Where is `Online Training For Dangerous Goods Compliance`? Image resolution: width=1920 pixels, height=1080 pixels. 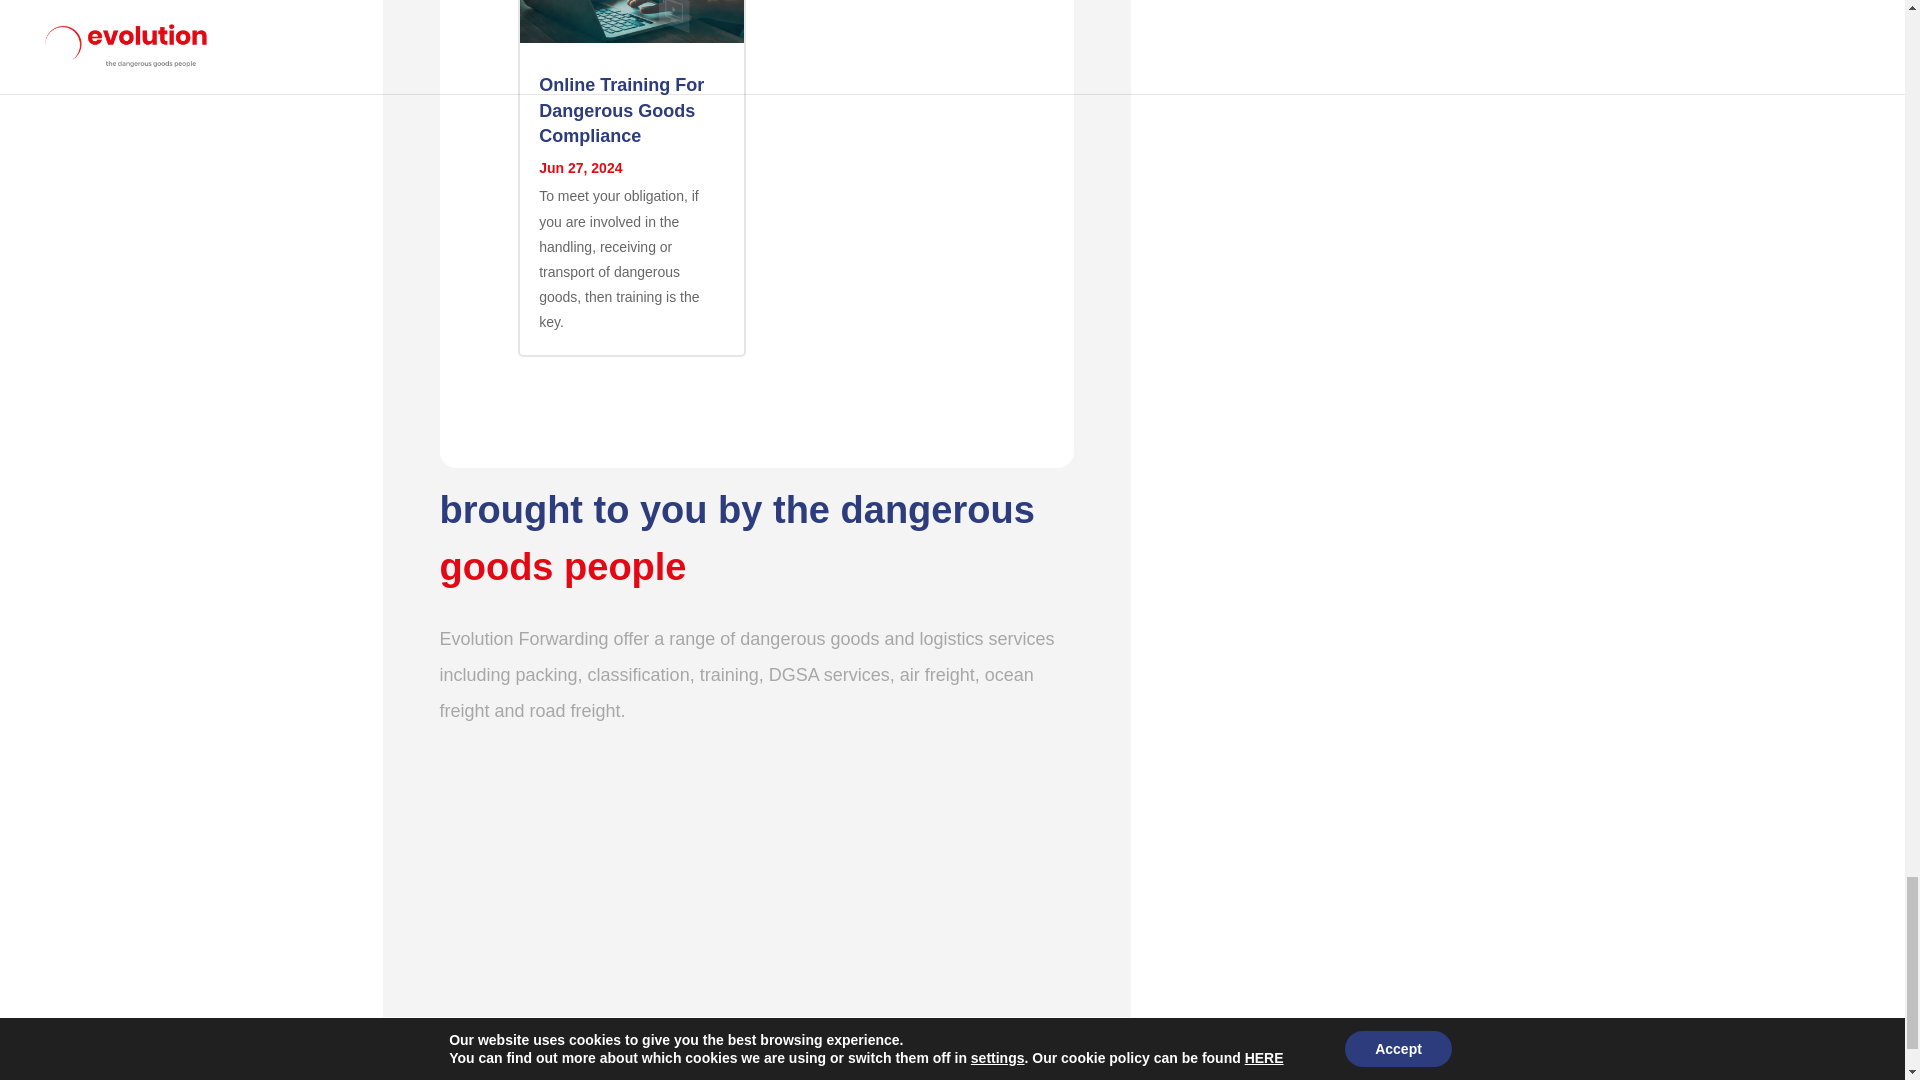 Online Training For Dangerous Goods Compliance is located at coordinates (622, 109).